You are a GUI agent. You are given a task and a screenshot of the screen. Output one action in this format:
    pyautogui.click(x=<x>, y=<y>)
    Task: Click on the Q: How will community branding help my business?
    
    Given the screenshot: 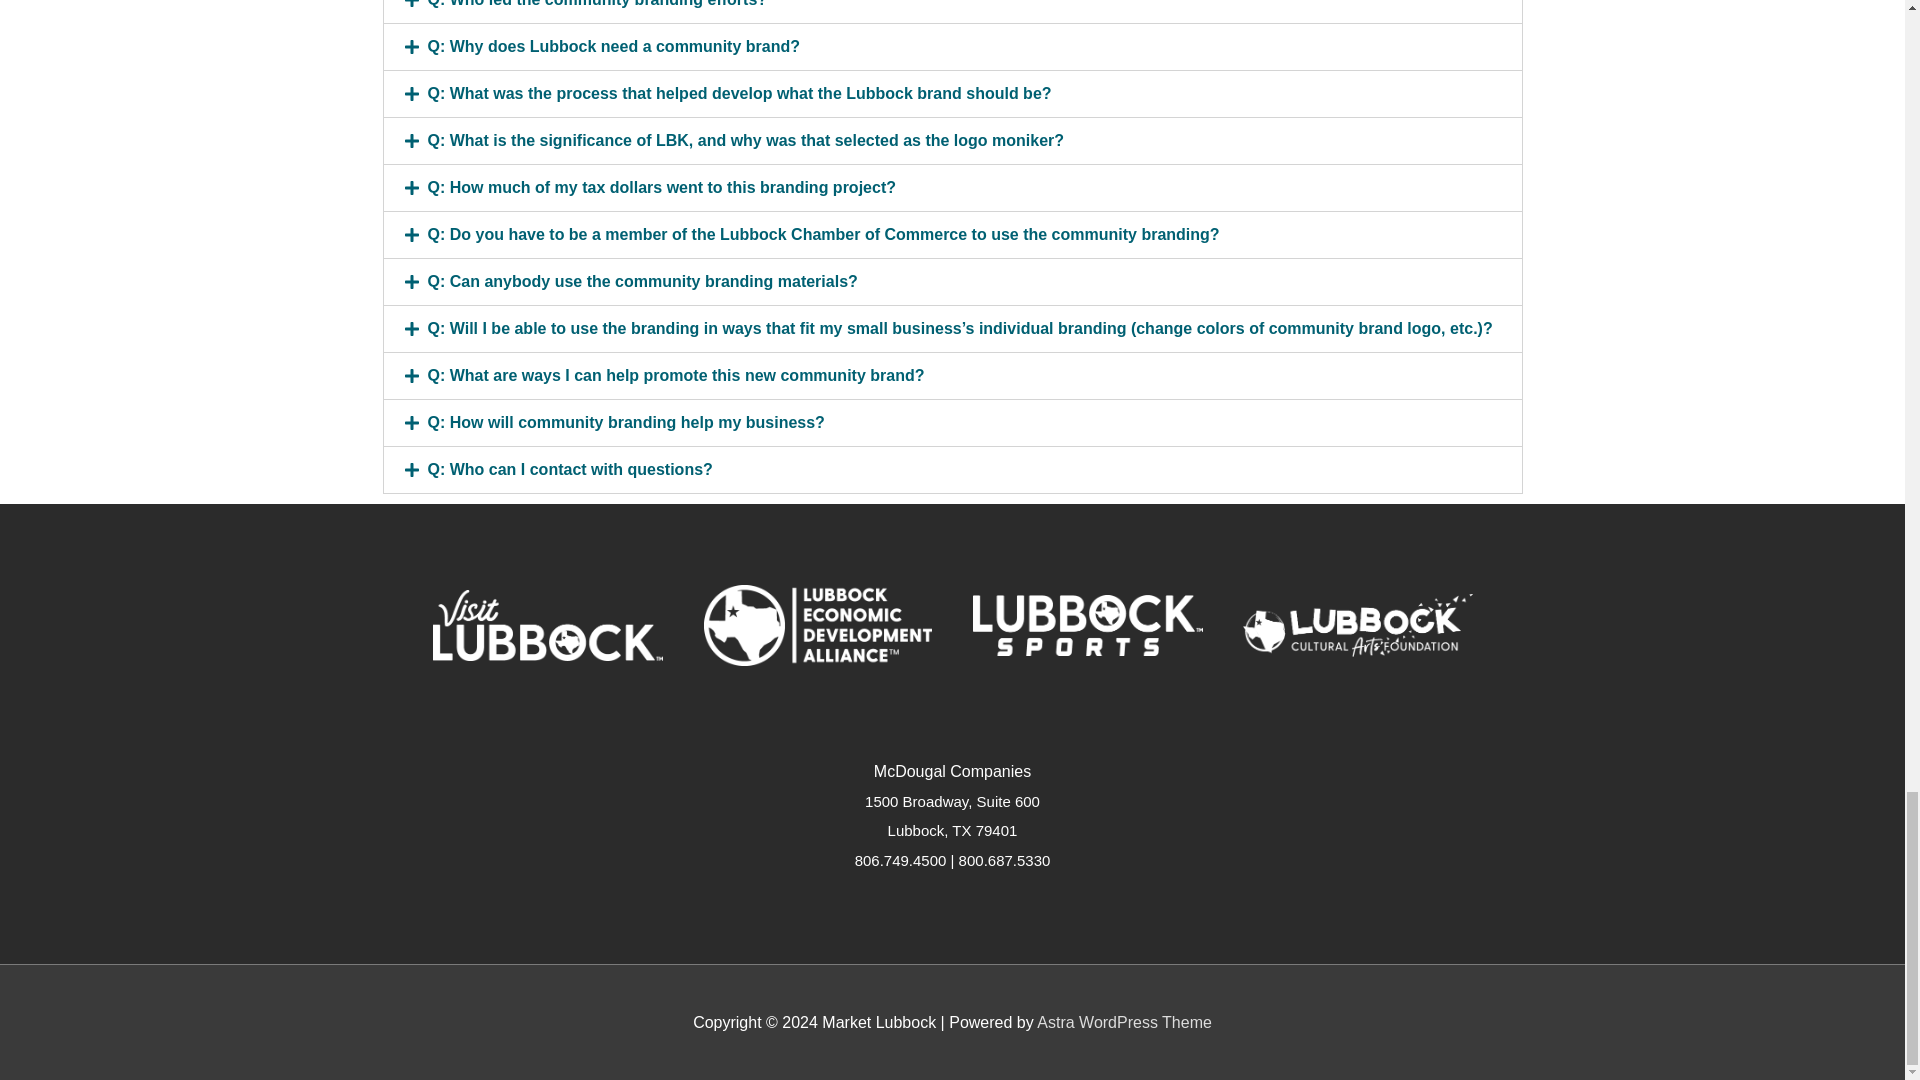 What is the action you would take?
    pyautogui.click(x=626, y=422)
    